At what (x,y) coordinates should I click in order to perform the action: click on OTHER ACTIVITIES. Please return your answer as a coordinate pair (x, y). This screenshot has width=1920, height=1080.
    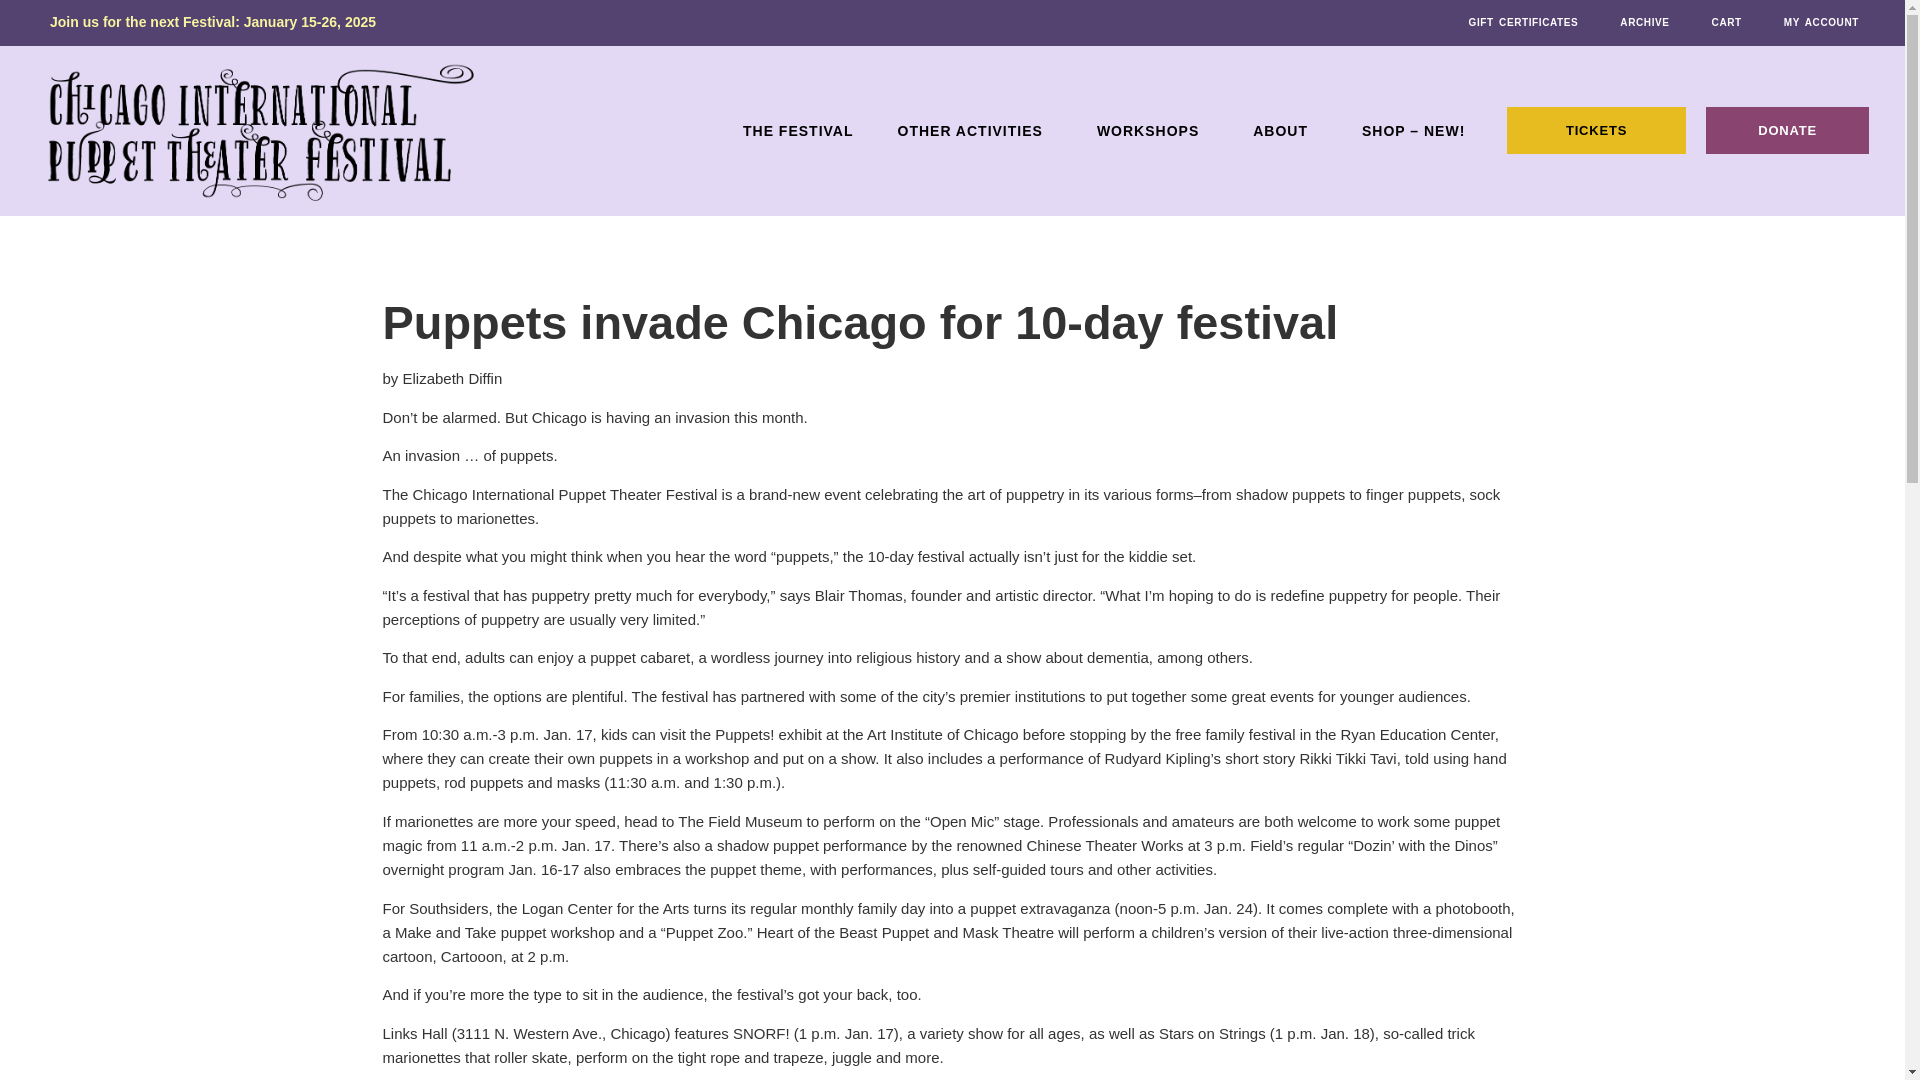
    Looking at the image, I should click on (975, 131).